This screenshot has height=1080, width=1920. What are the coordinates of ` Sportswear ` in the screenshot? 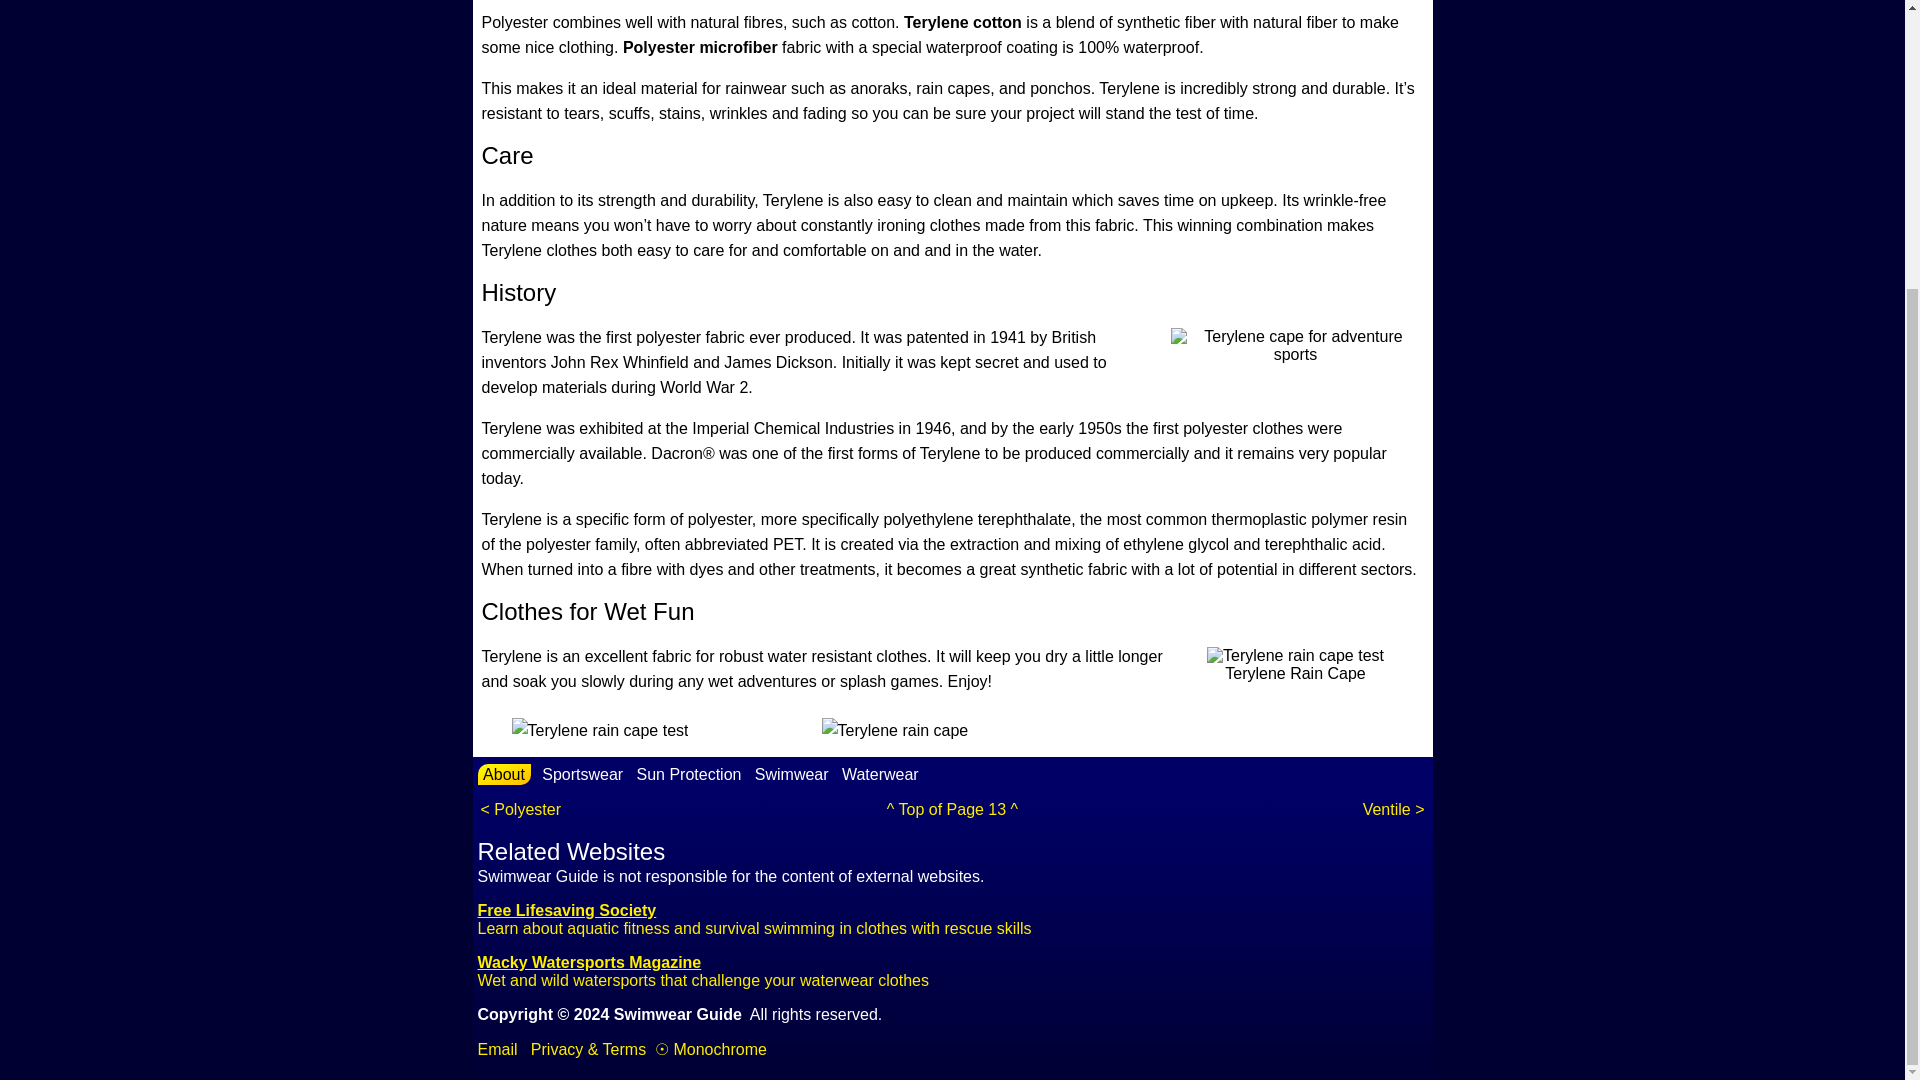 It's located at (582, 774).